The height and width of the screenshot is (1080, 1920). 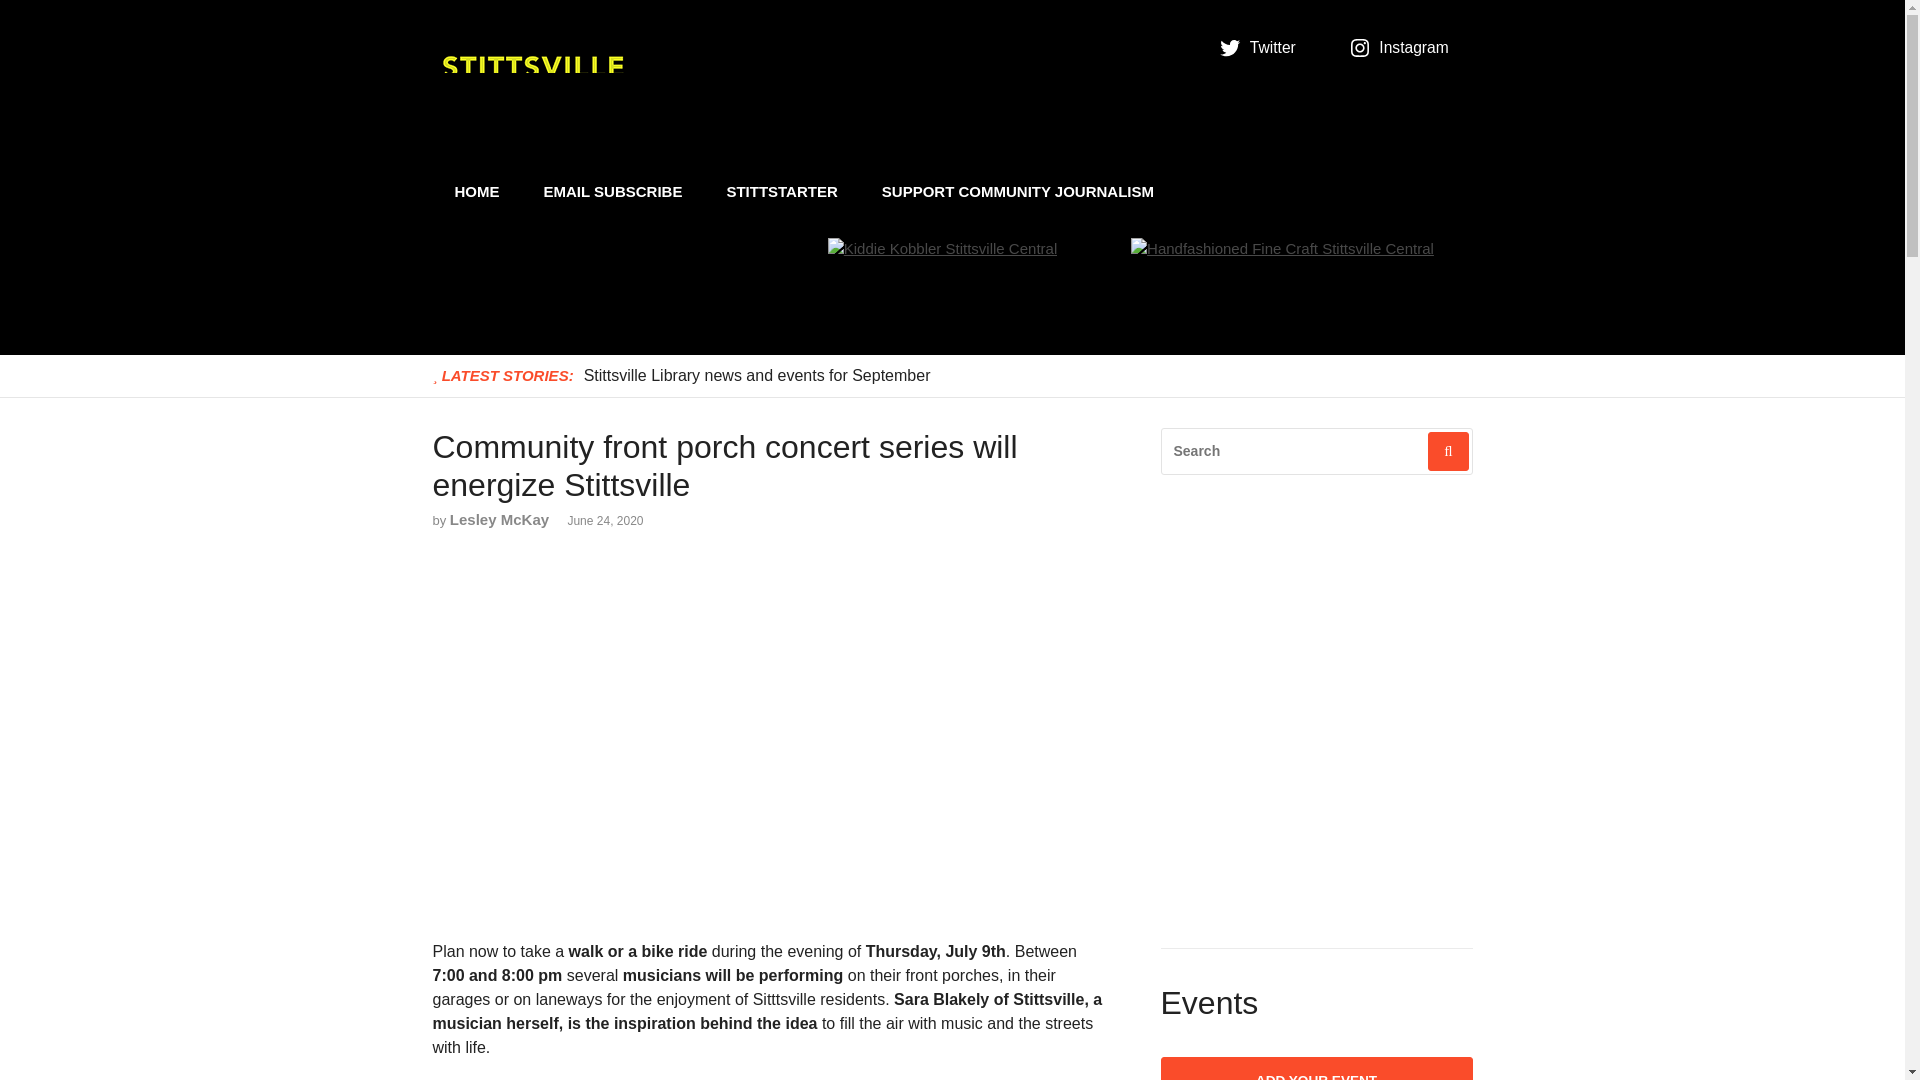 I want to click on Lesley McKay, so click(x=499, y=519).